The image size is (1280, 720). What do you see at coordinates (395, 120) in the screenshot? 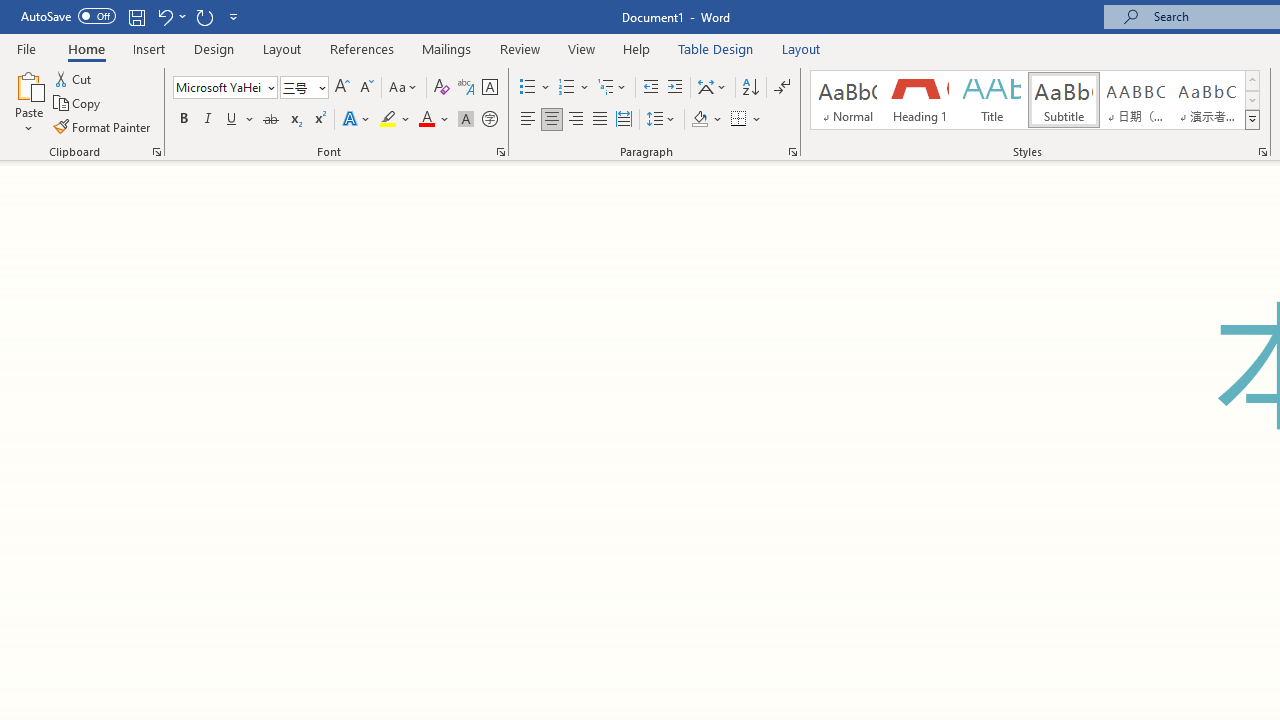
I see `Text Highlight Color` at bounding box center [395, 120].